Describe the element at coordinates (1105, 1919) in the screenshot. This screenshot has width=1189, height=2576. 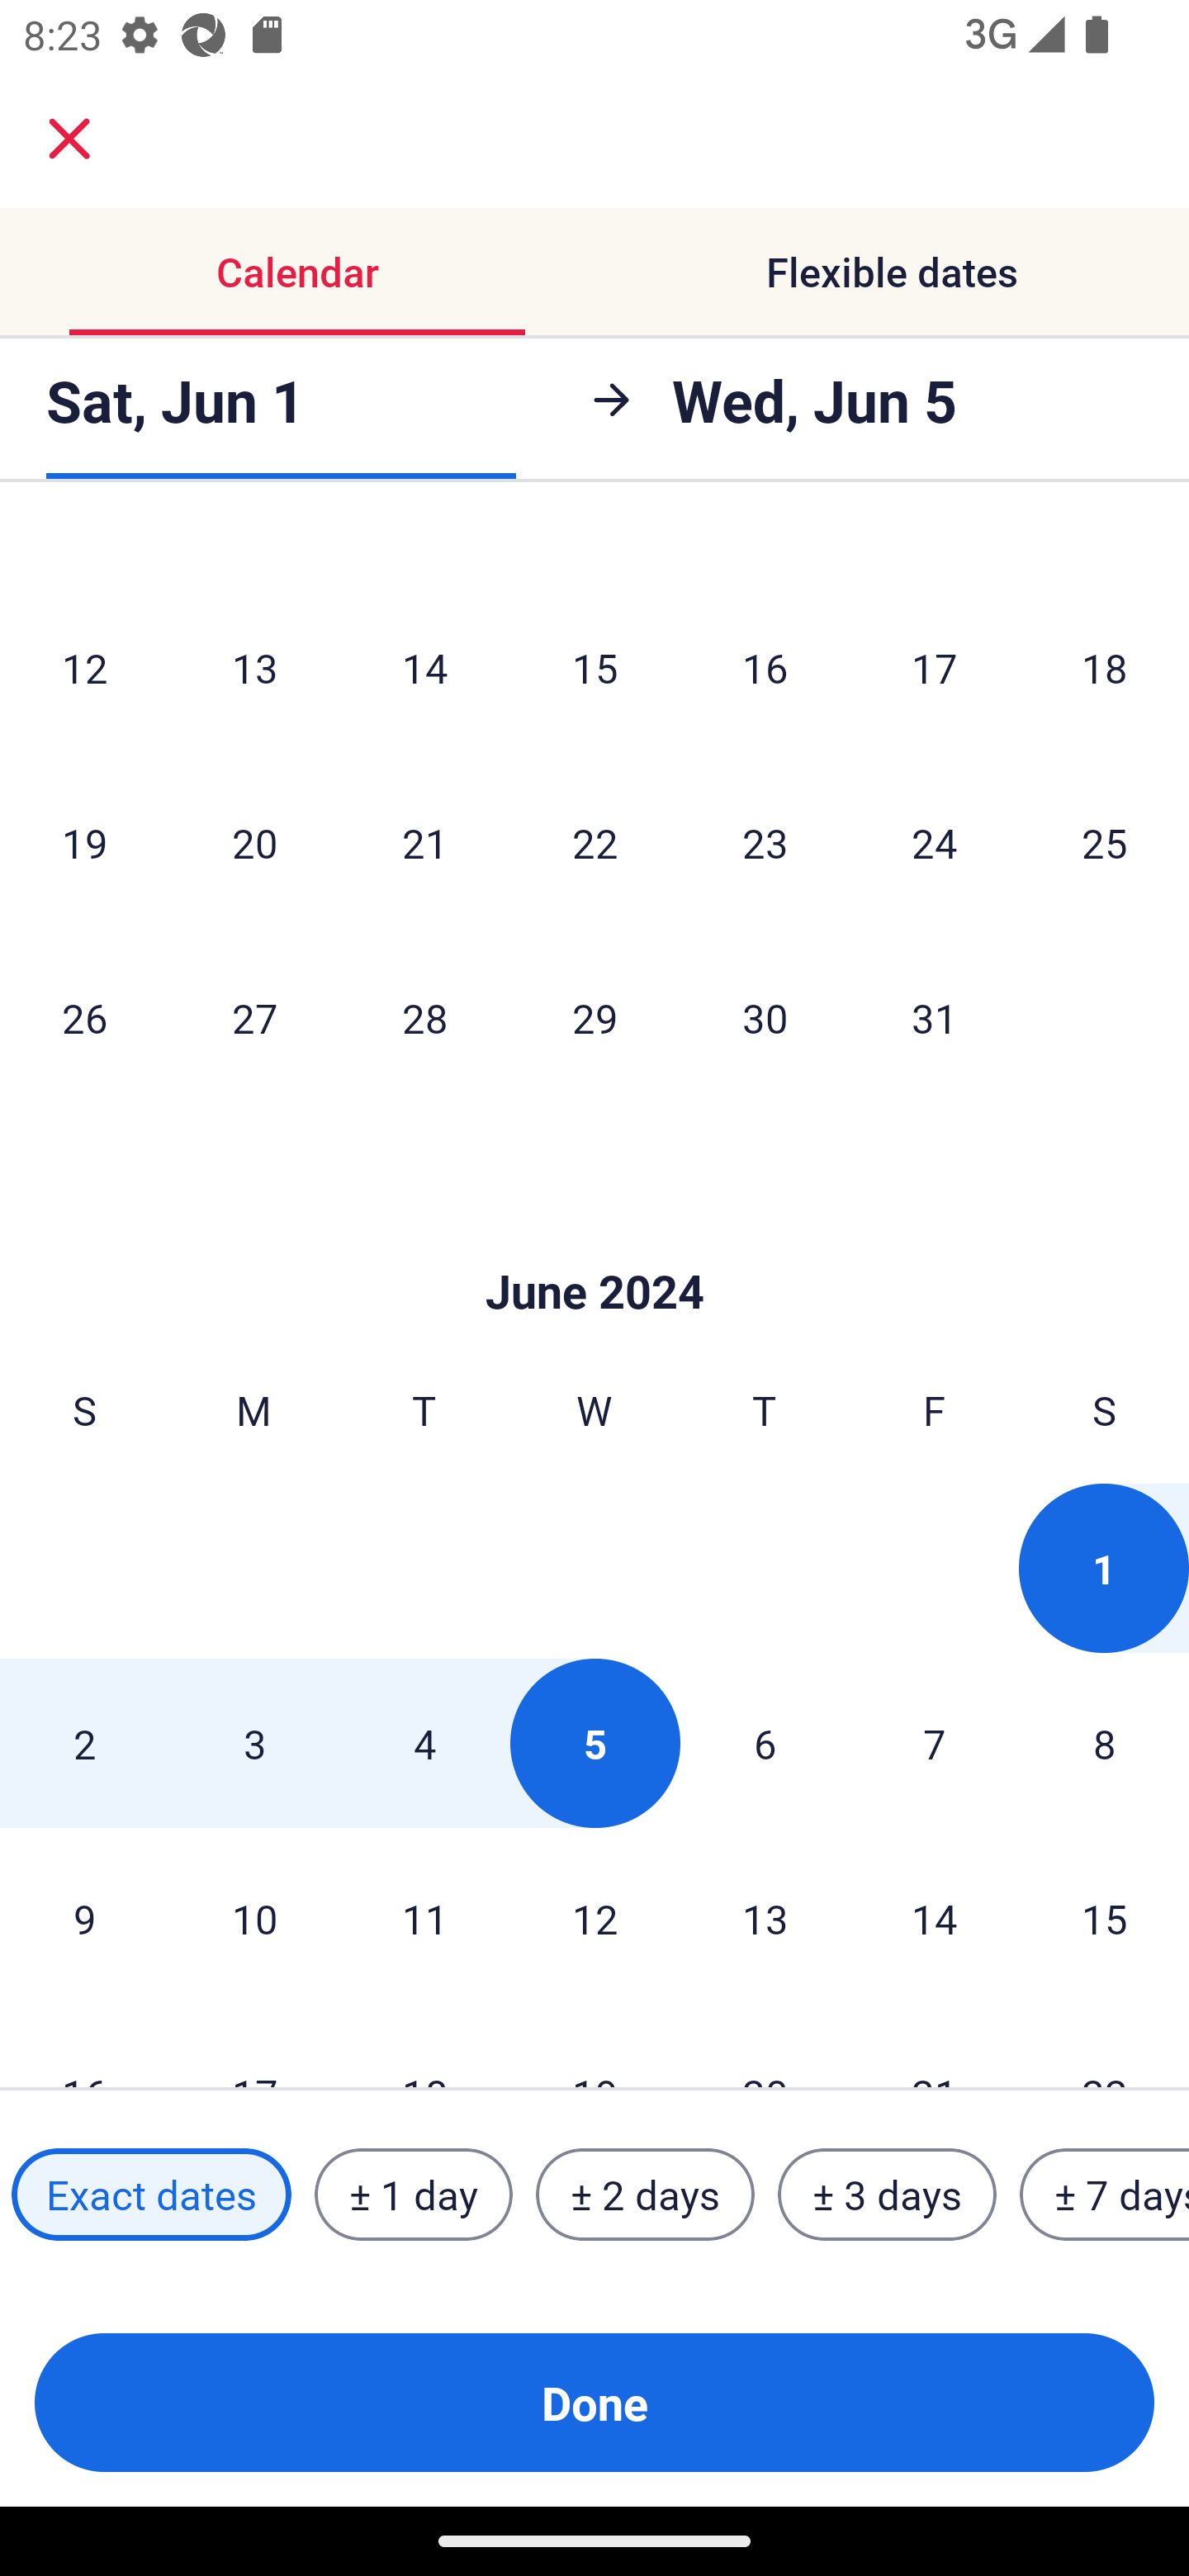
I see `15 Saturday, June 15, 2024` at that location.